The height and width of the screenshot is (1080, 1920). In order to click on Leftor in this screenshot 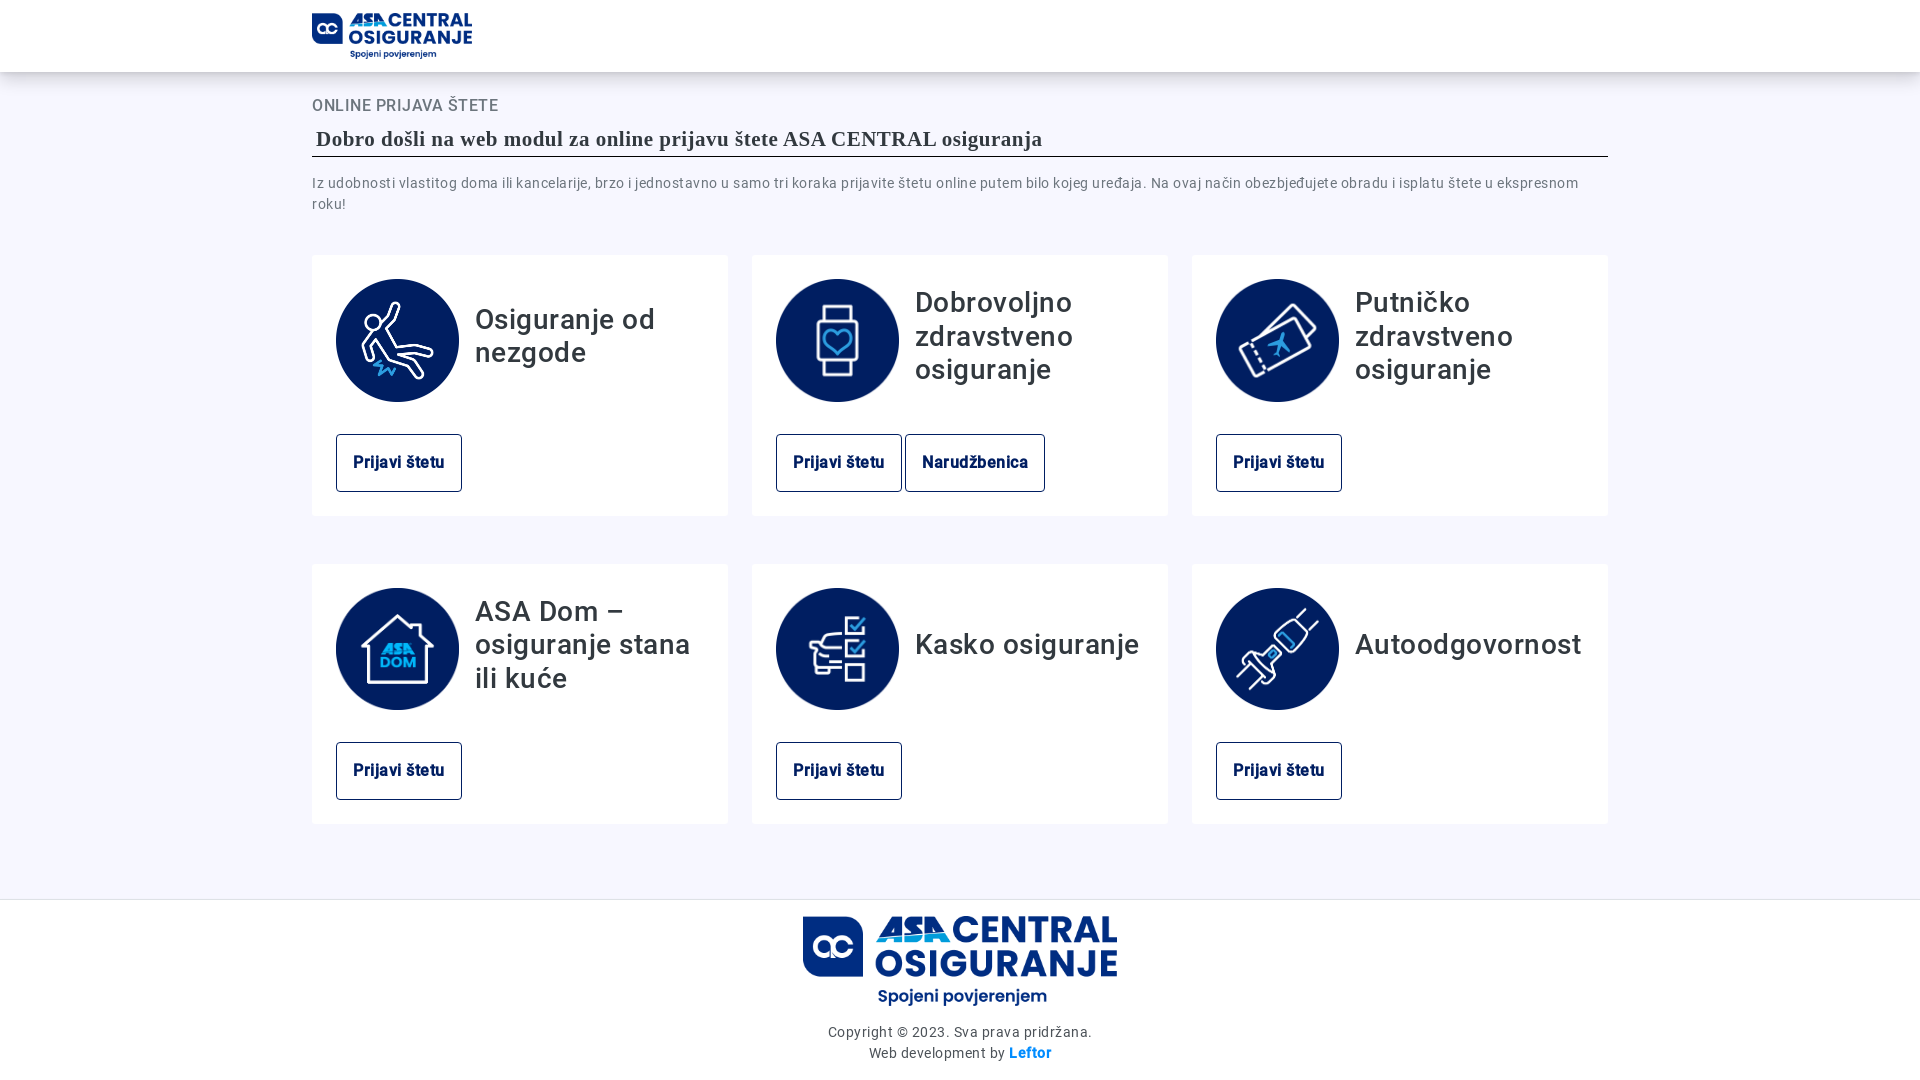, I will do `click(1030, 1053)`.